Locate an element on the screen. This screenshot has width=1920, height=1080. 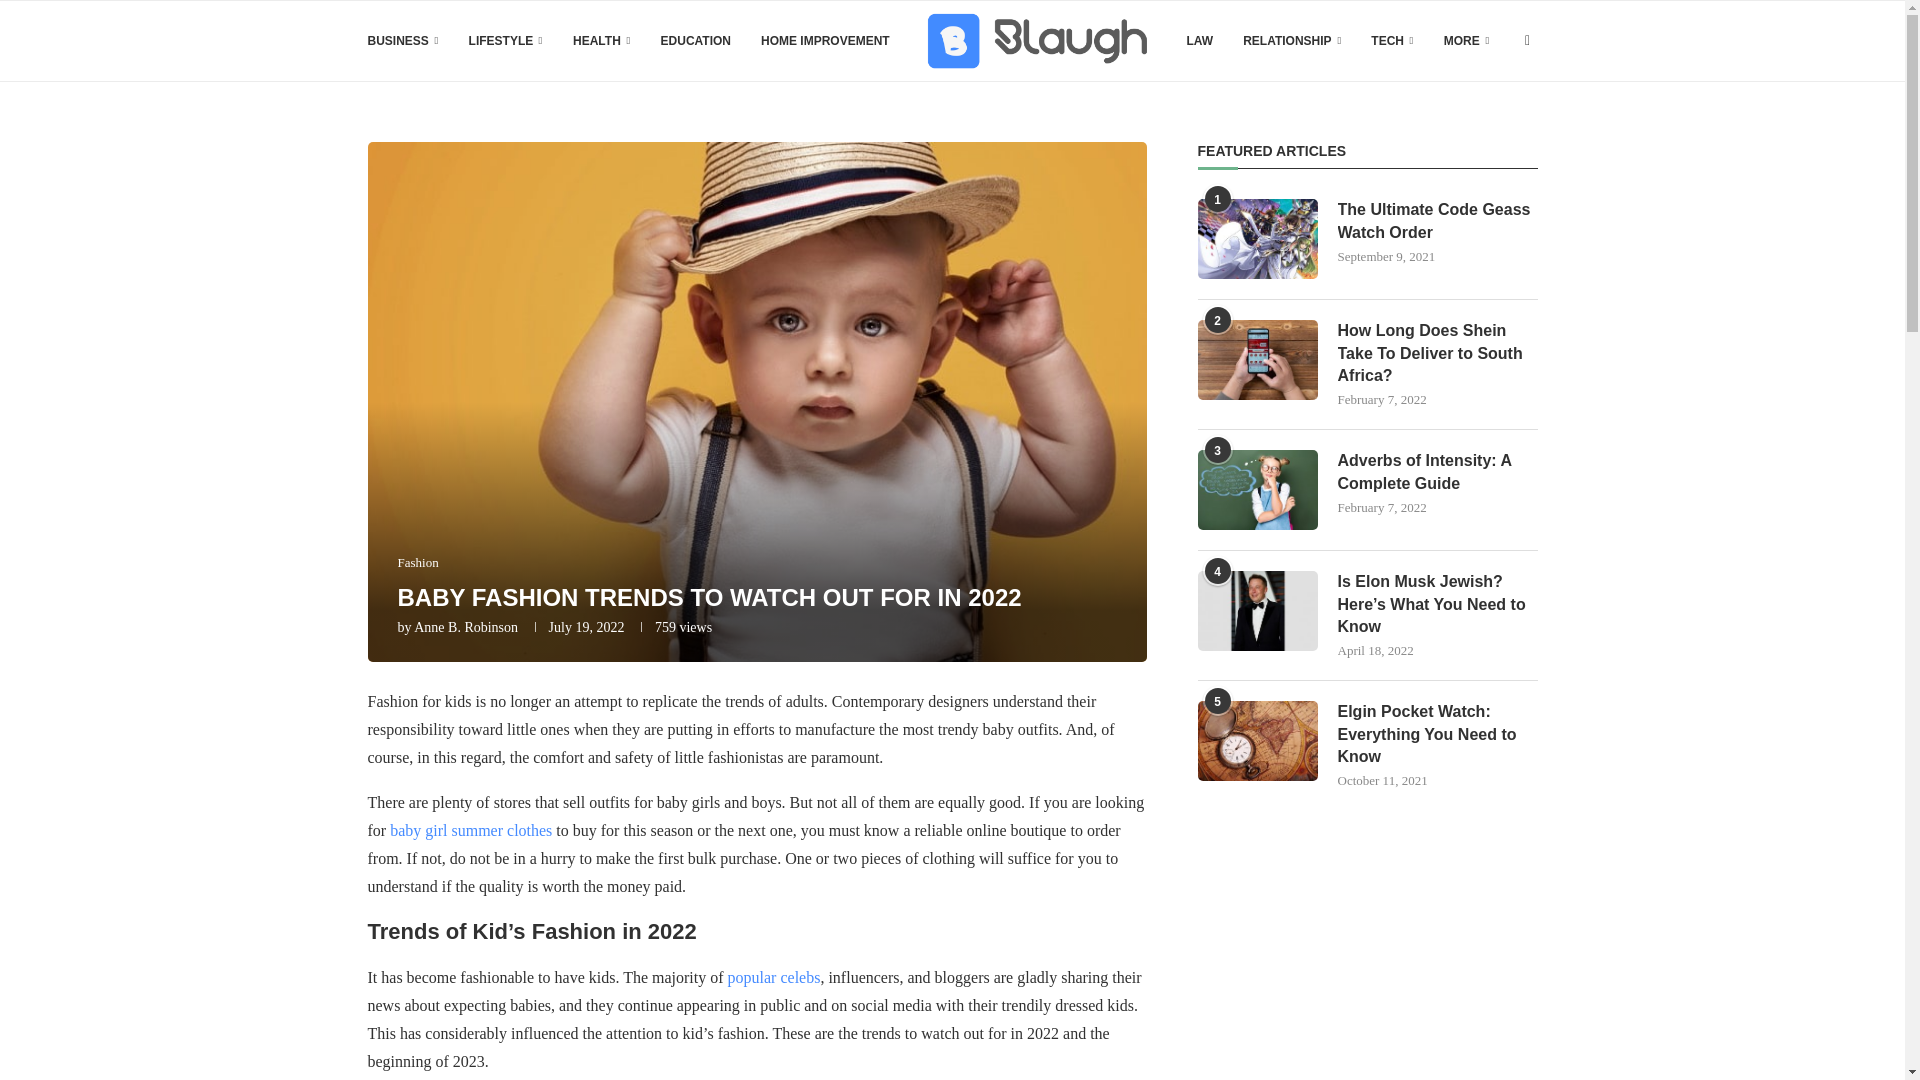
LIFESTYLE is located at coordinates (506, 41).